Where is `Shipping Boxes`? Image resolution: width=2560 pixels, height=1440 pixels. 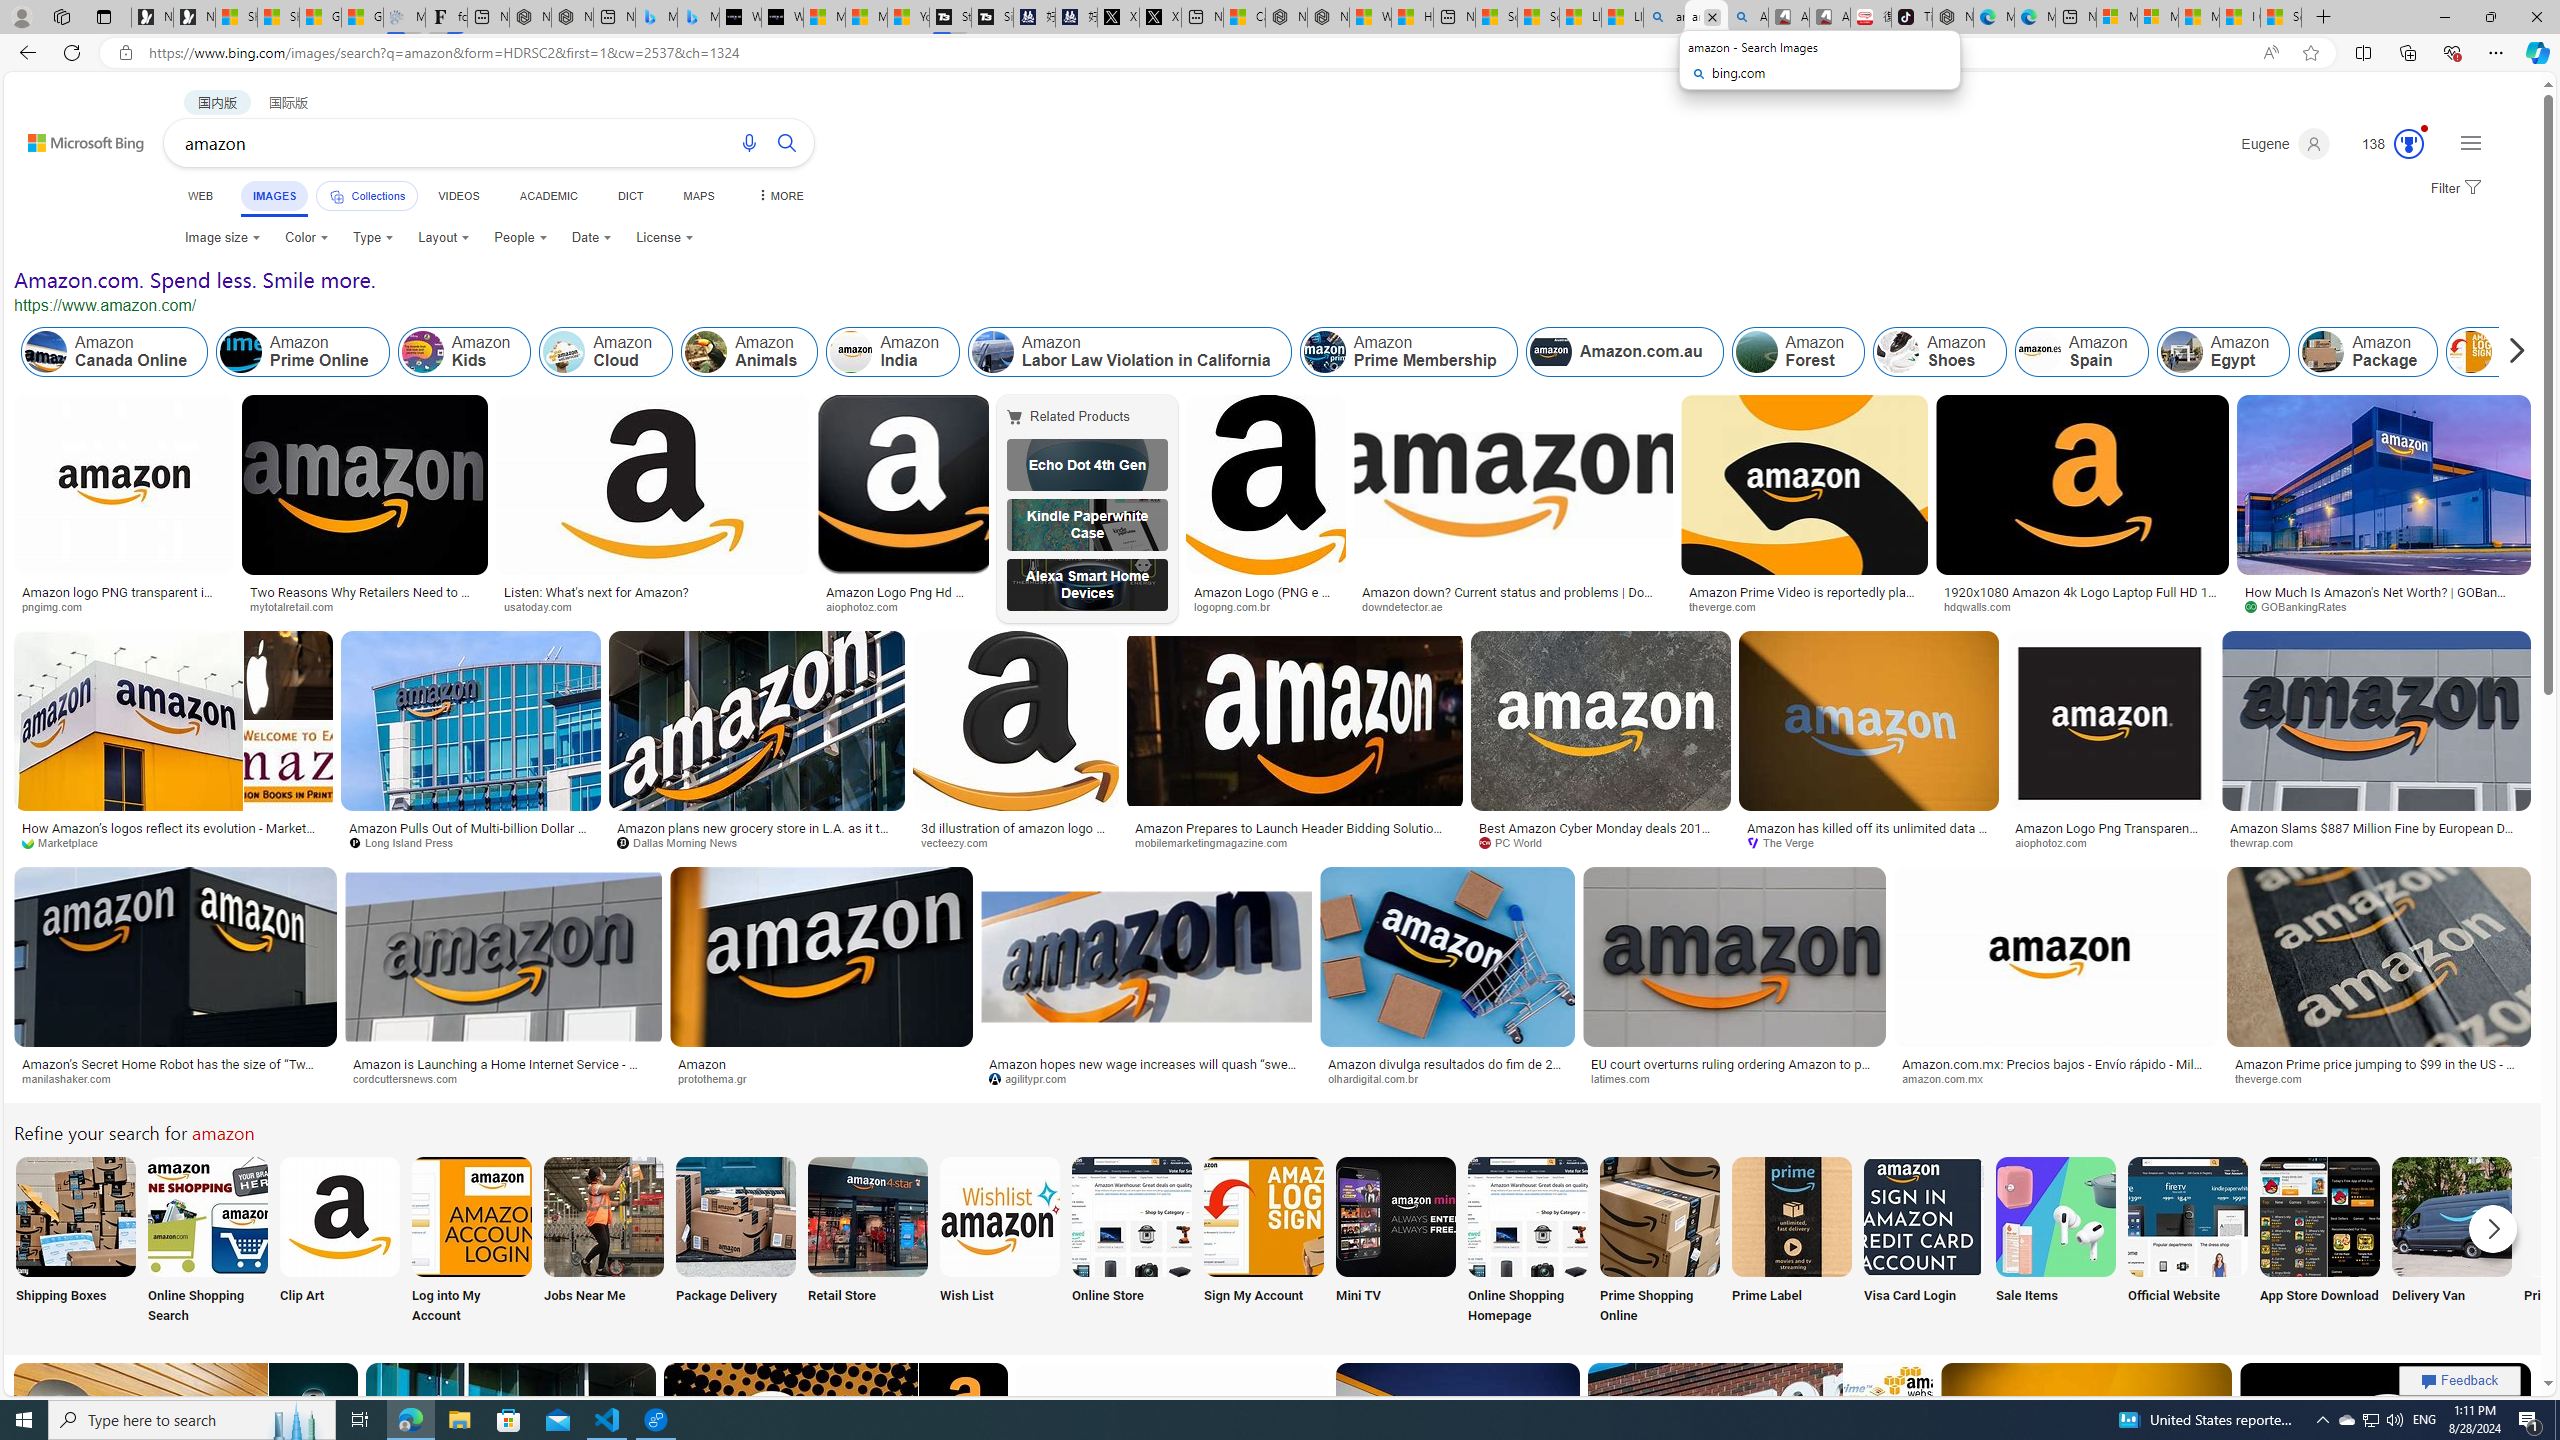 Shipping Boxes is located at coordinates (74, 1242).